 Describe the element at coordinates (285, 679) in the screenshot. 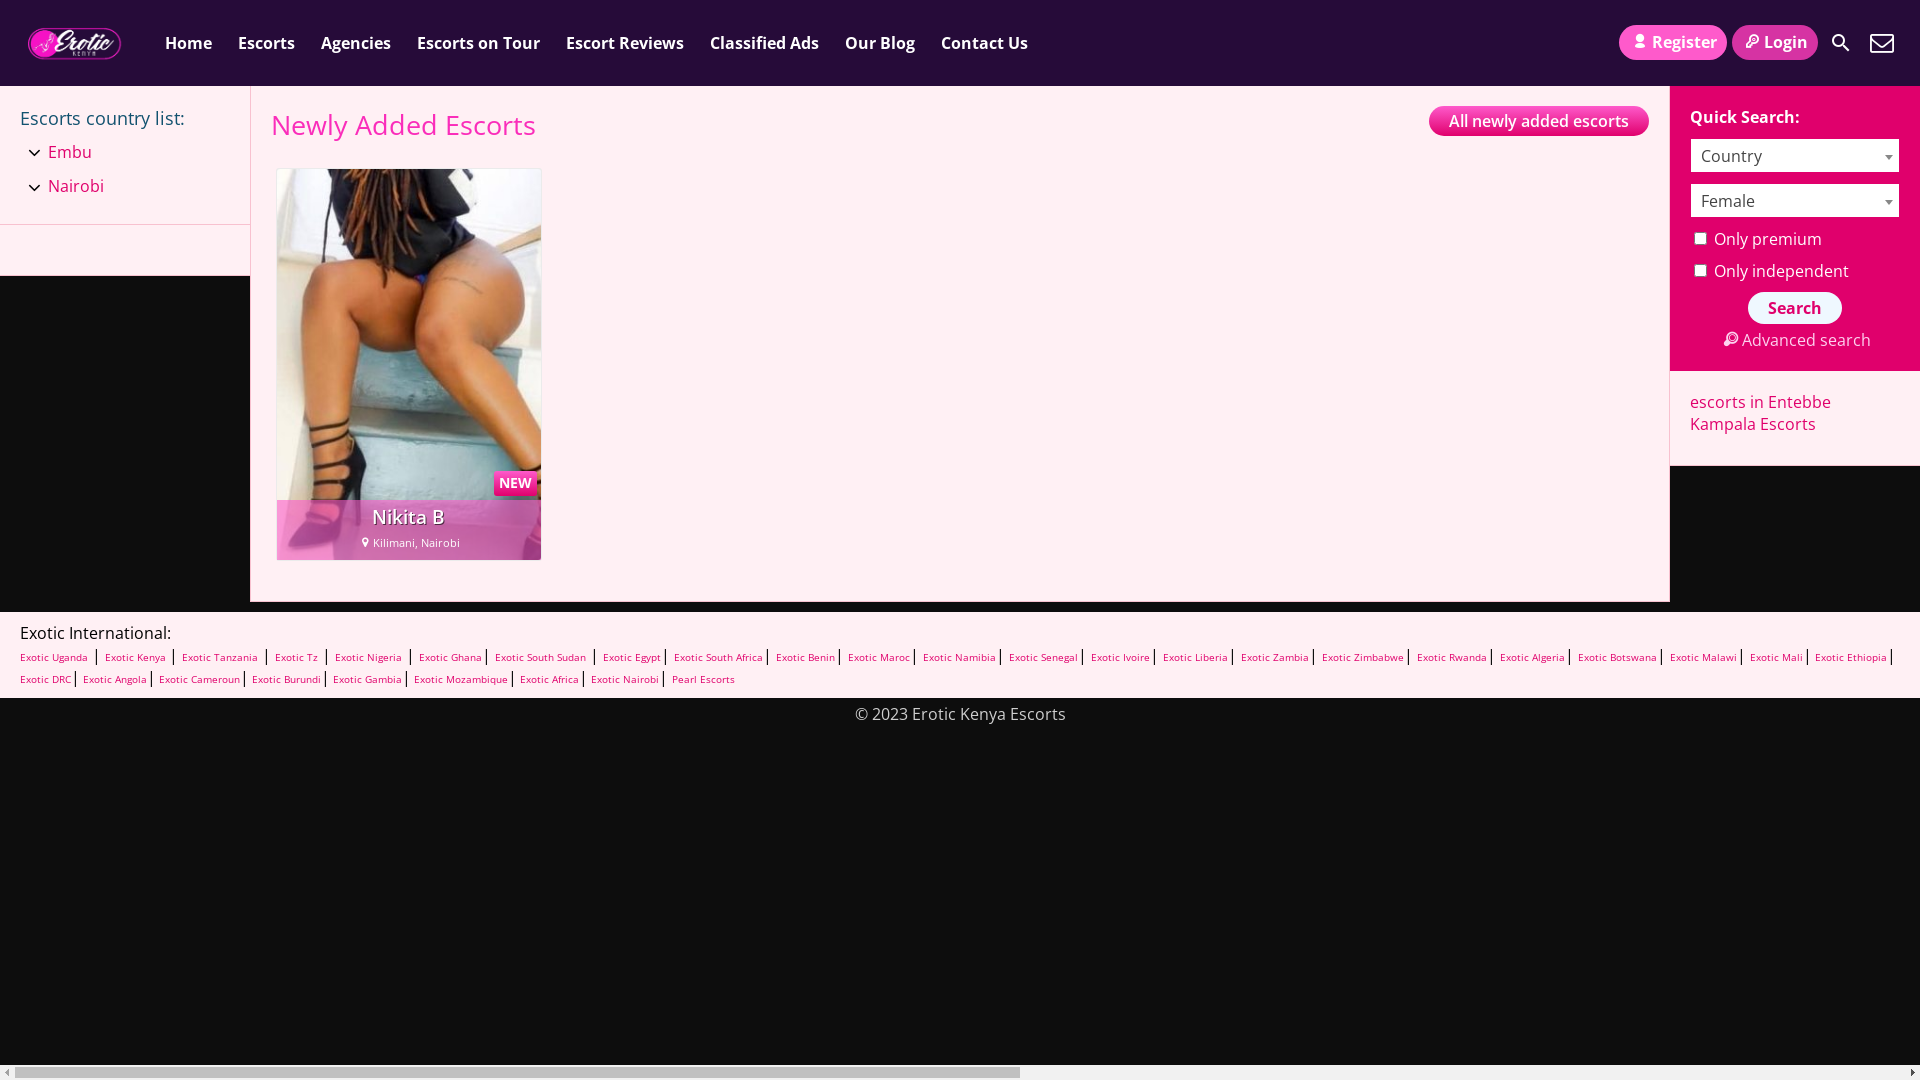

I see `Exotic Burundi` at that location.